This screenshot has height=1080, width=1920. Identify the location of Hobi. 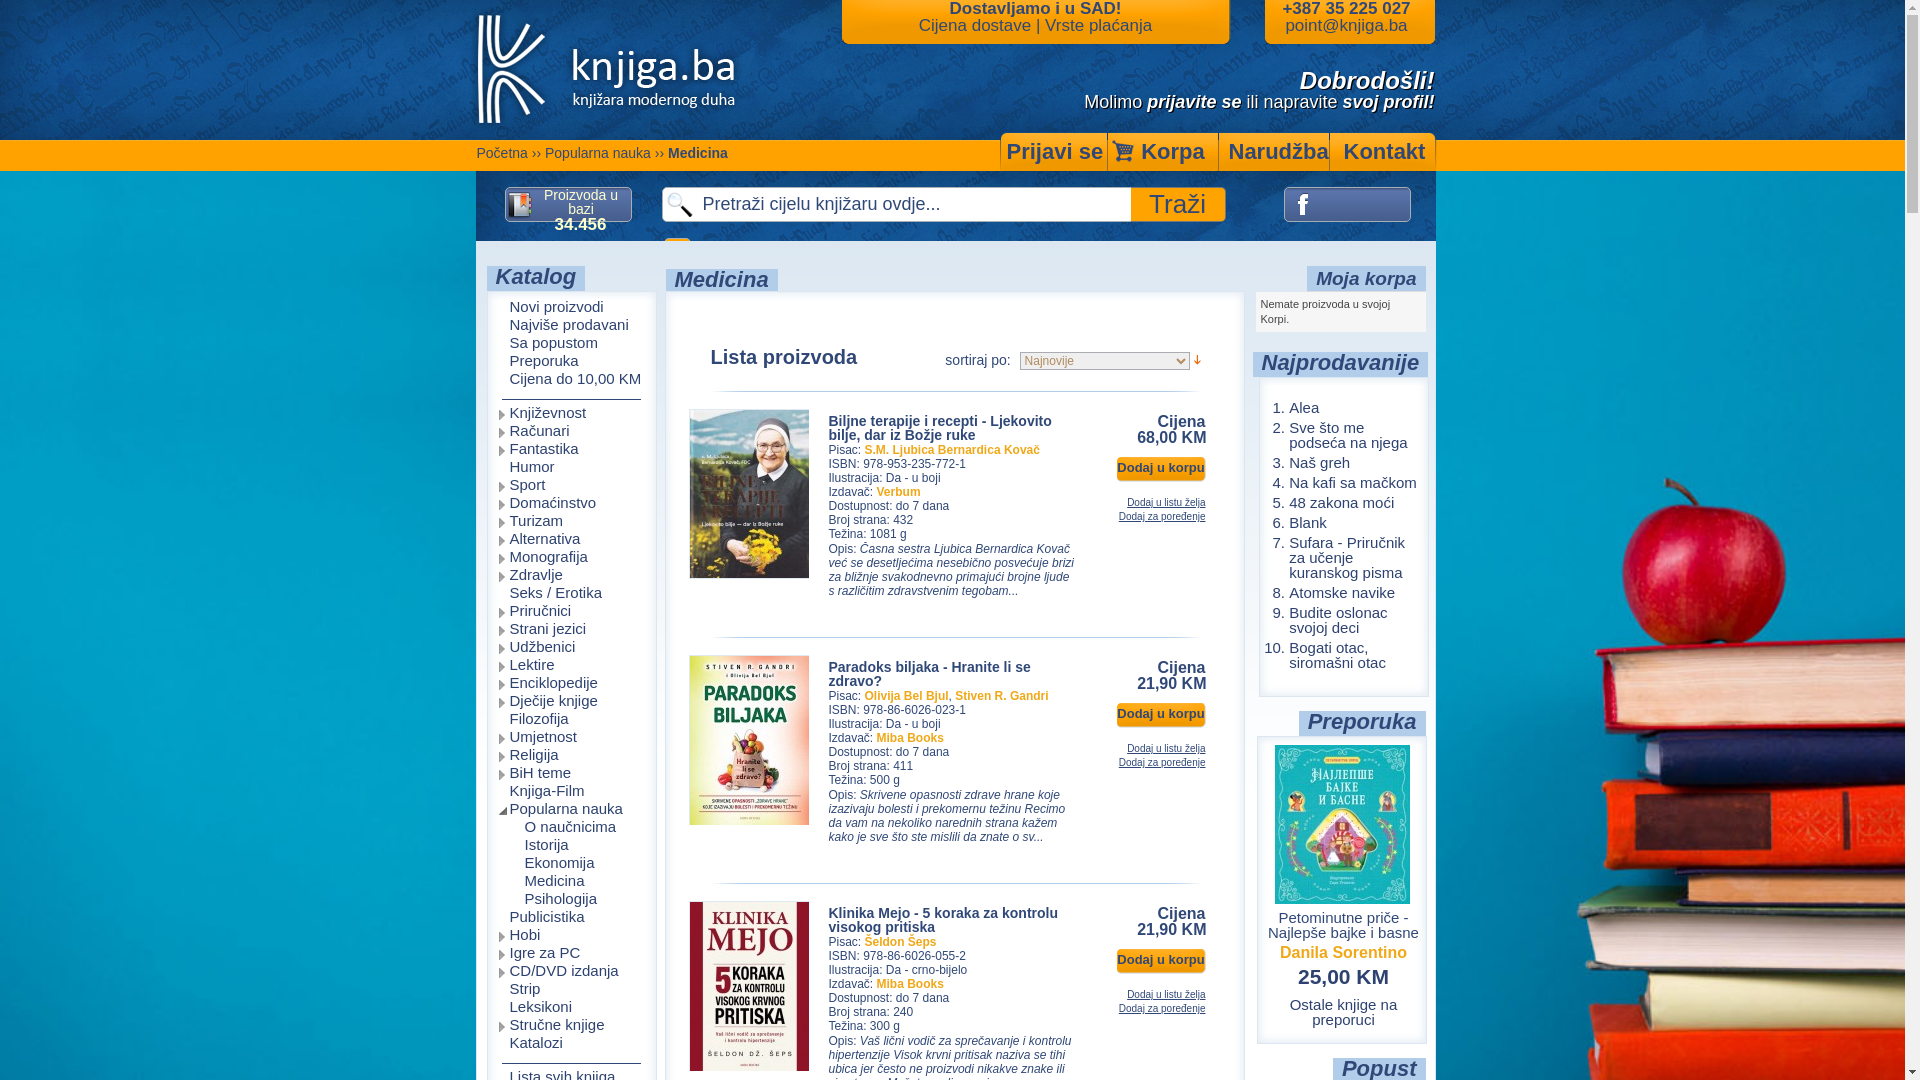
(572, 936).